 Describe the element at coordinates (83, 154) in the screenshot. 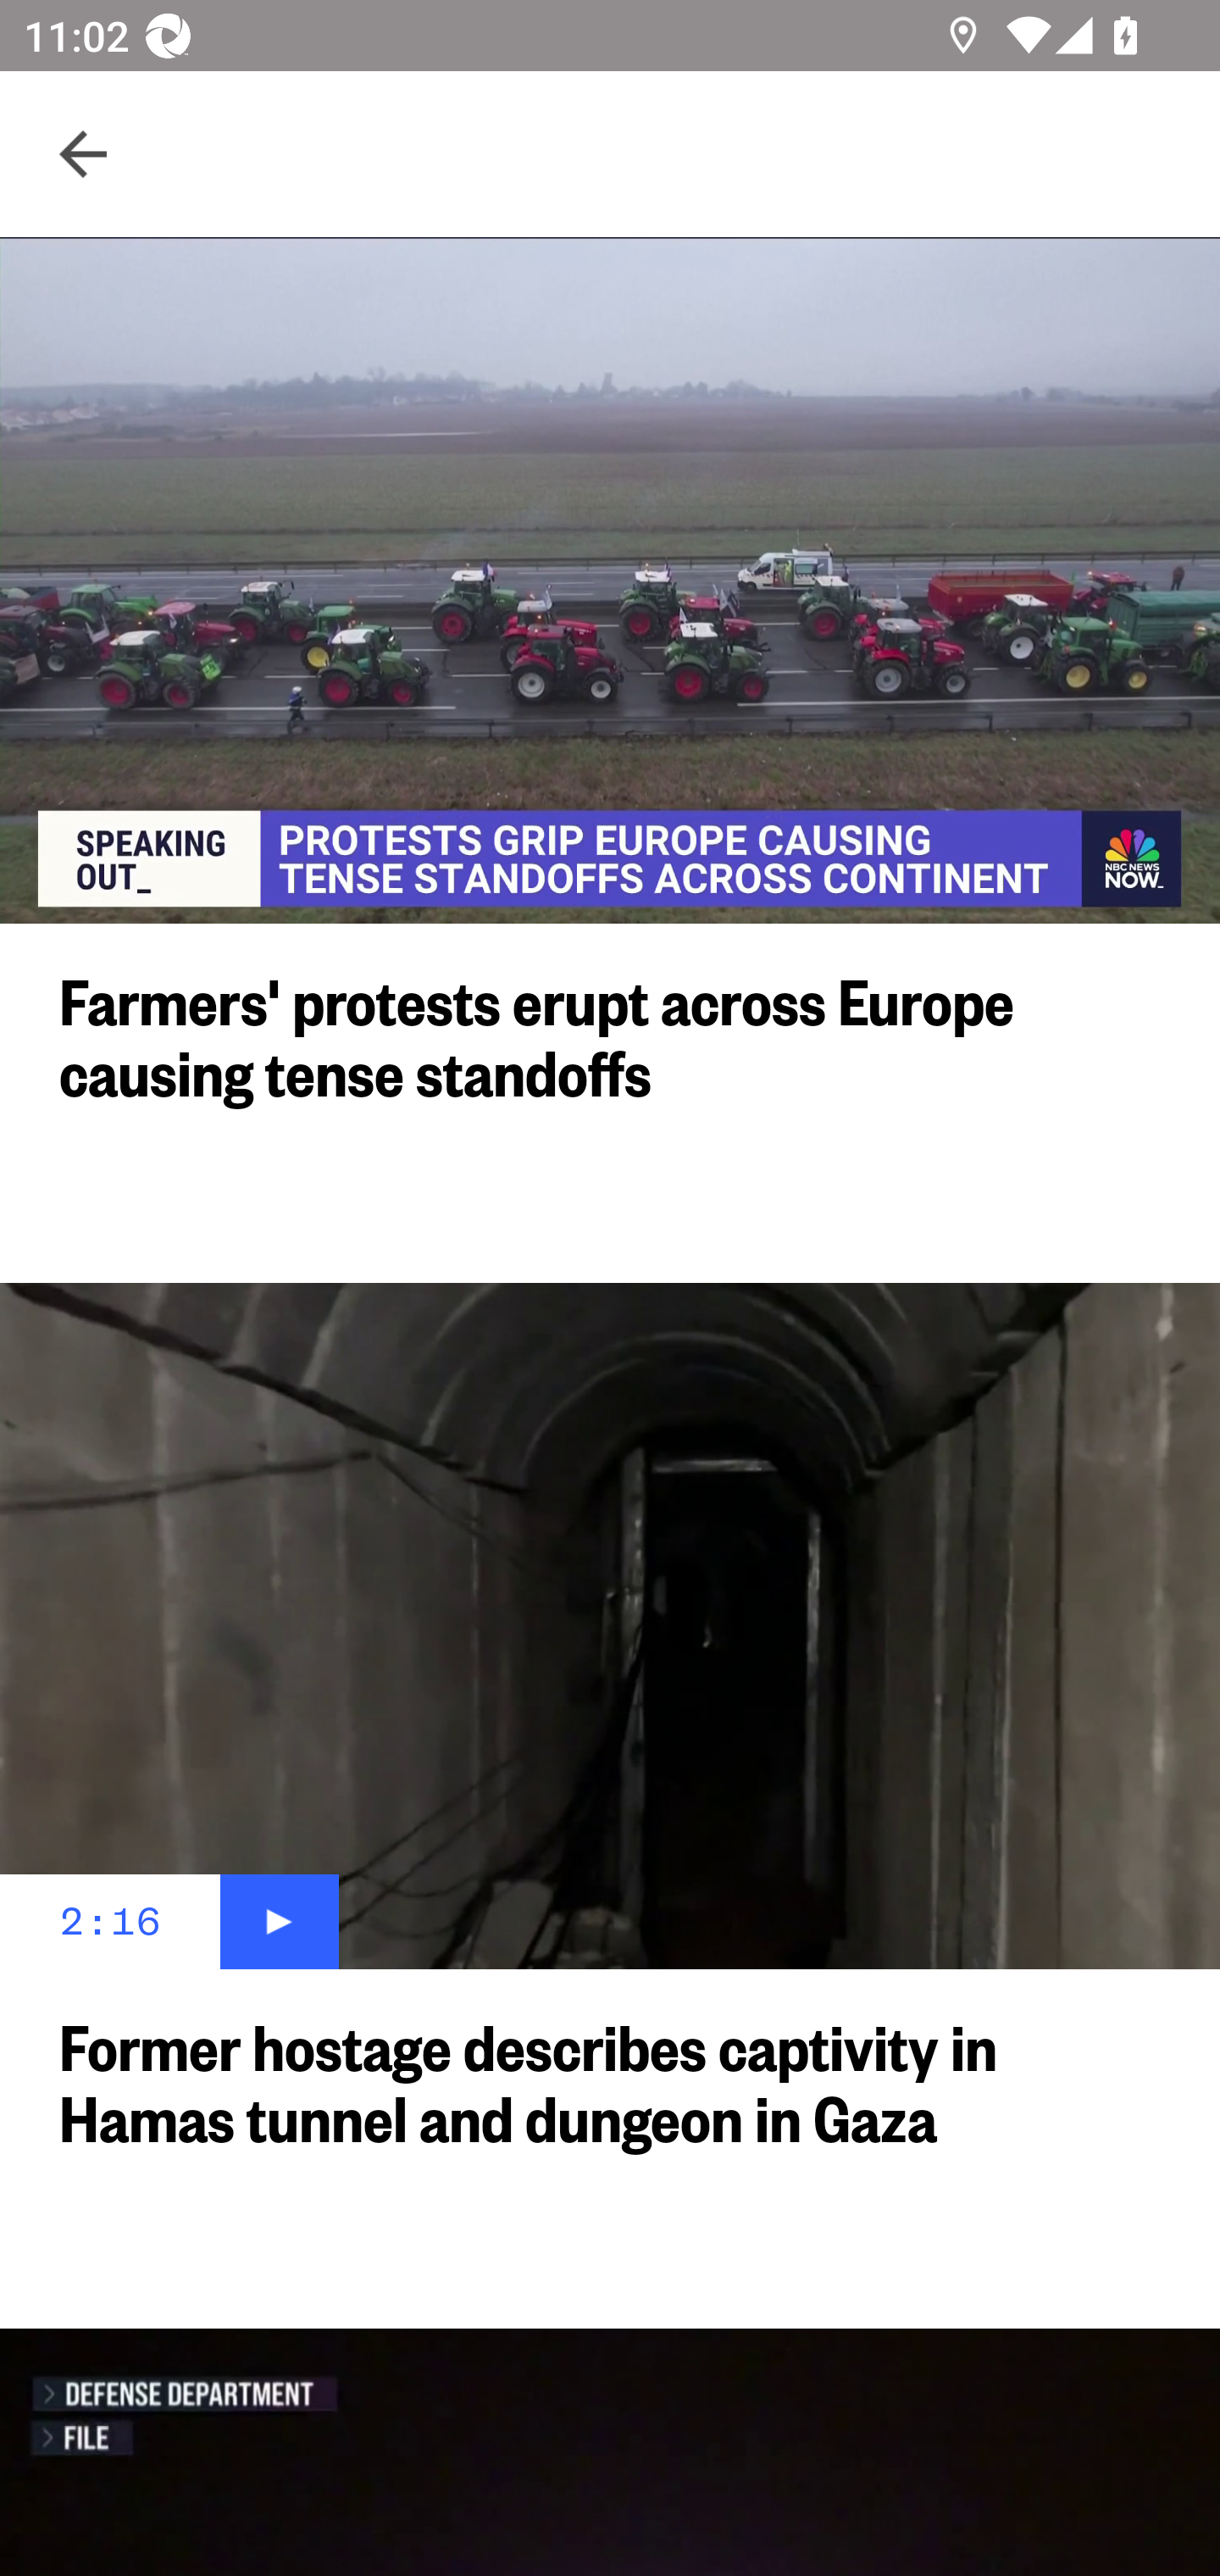

I see `Navigate up` at that location.